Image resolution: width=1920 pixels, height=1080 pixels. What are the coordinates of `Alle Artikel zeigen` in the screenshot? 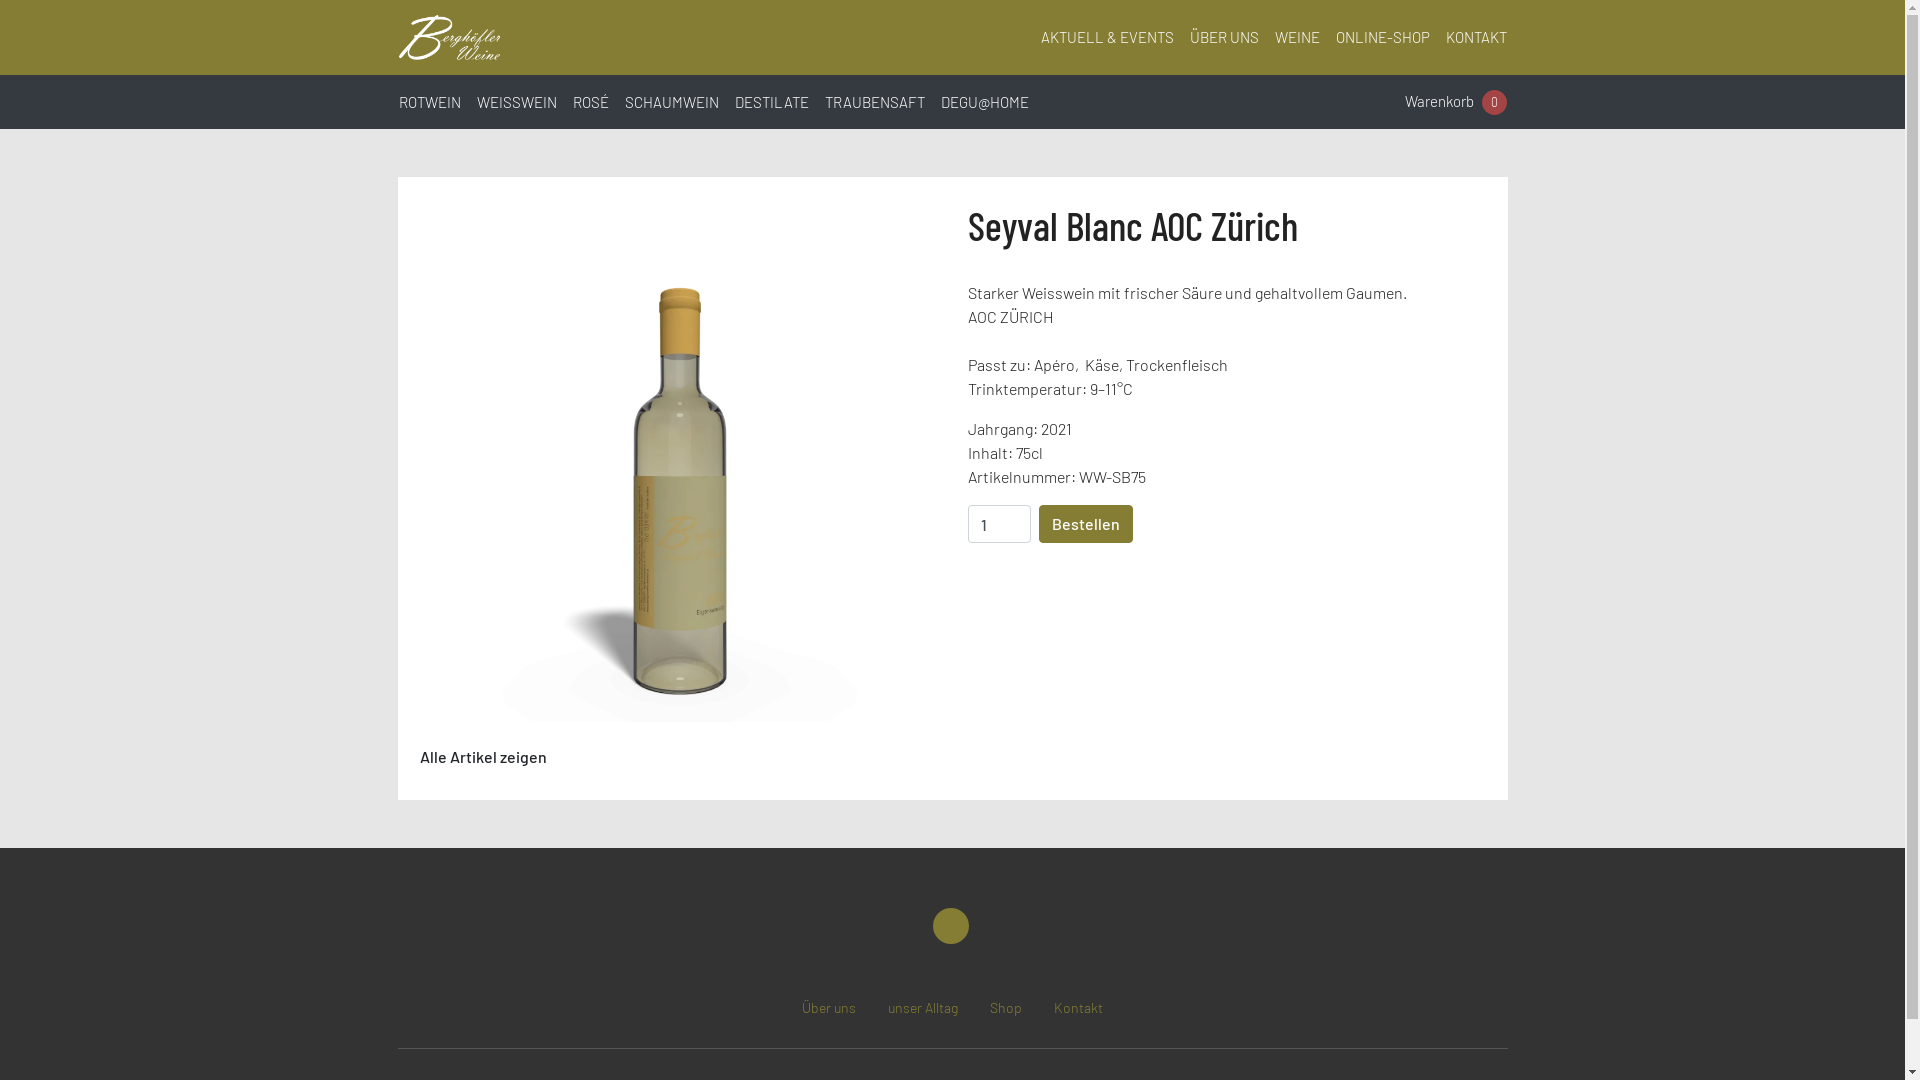 It's located at (482, 757).